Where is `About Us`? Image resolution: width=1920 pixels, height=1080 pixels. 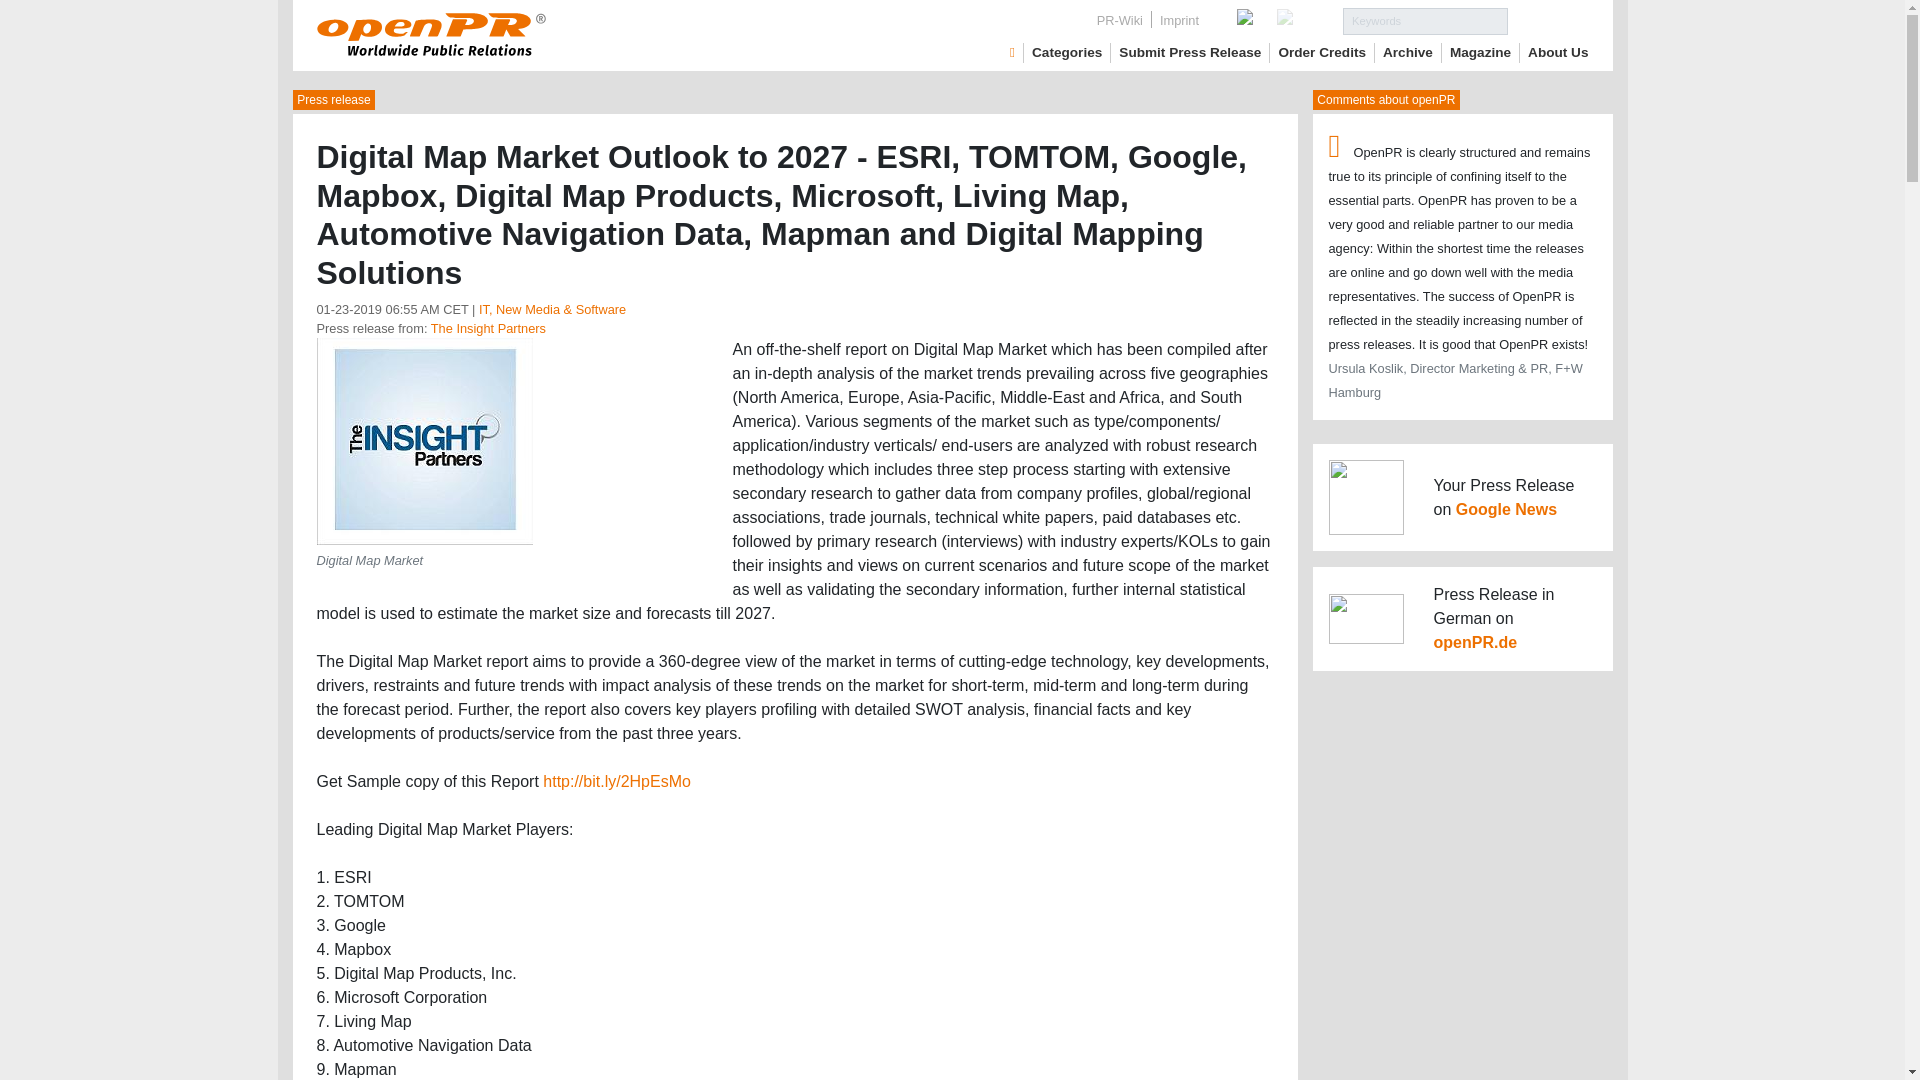
About Us is located at coordinates (1558, 52).